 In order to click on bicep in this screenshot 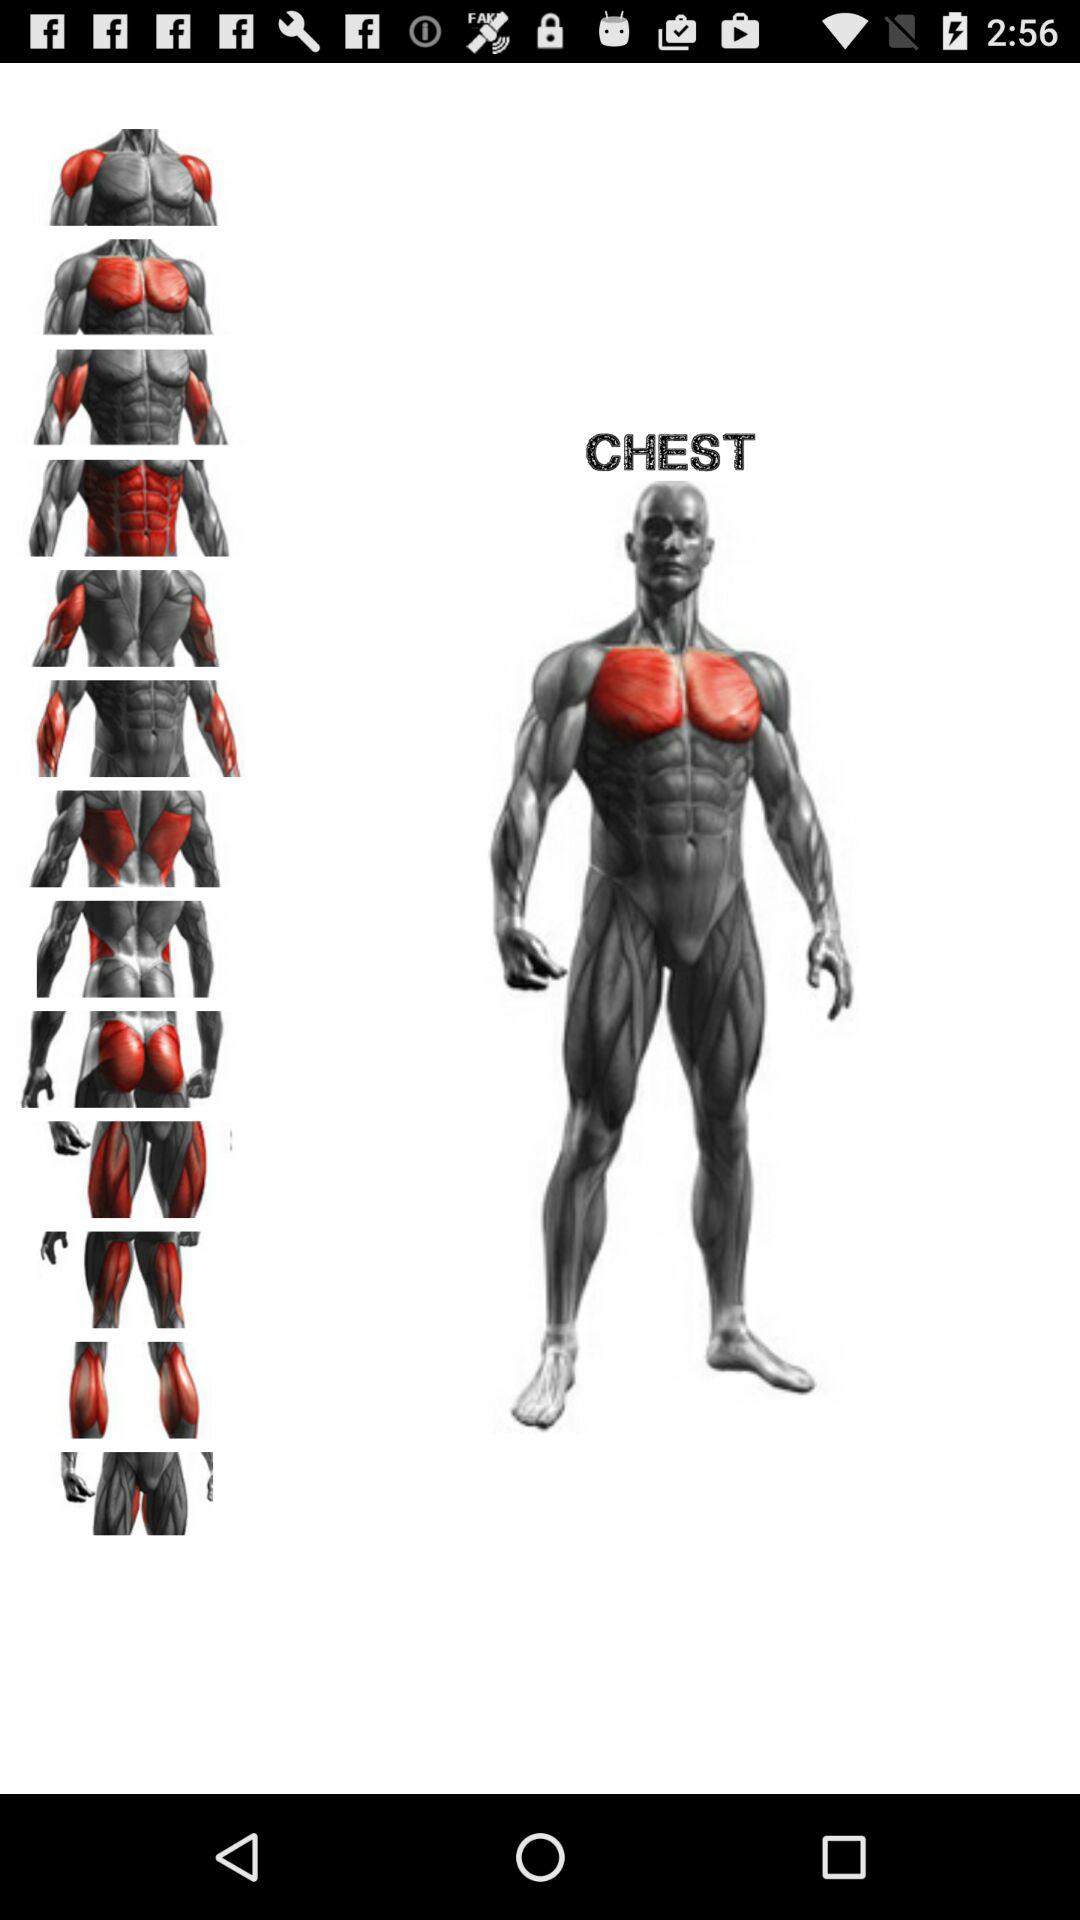, I will do `click(131, 391)`.